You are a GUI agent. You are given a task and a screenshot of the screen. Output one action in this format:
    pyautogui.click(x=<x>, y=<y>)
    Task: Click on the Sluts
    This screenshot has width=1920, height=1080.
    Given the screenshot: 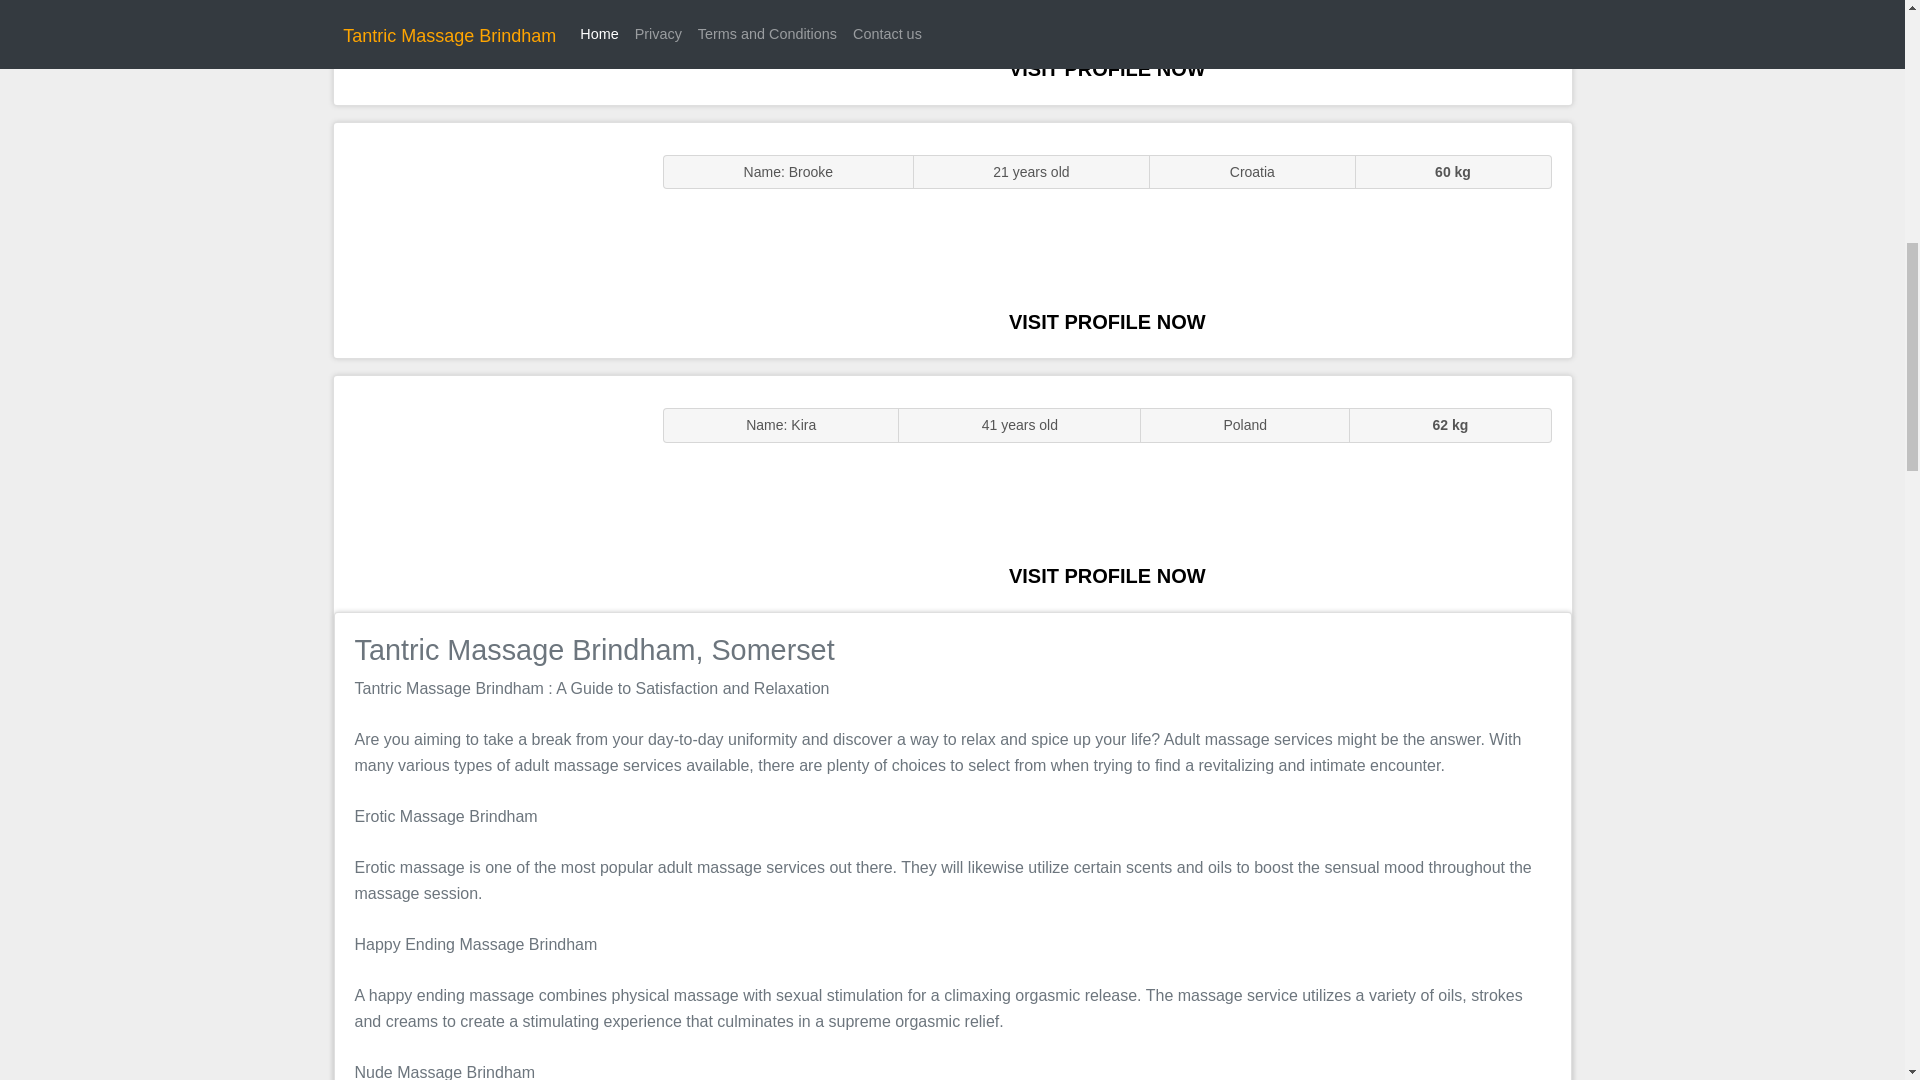 What is the action you would take?
    pyautogui.click(x=488, y=240)
    